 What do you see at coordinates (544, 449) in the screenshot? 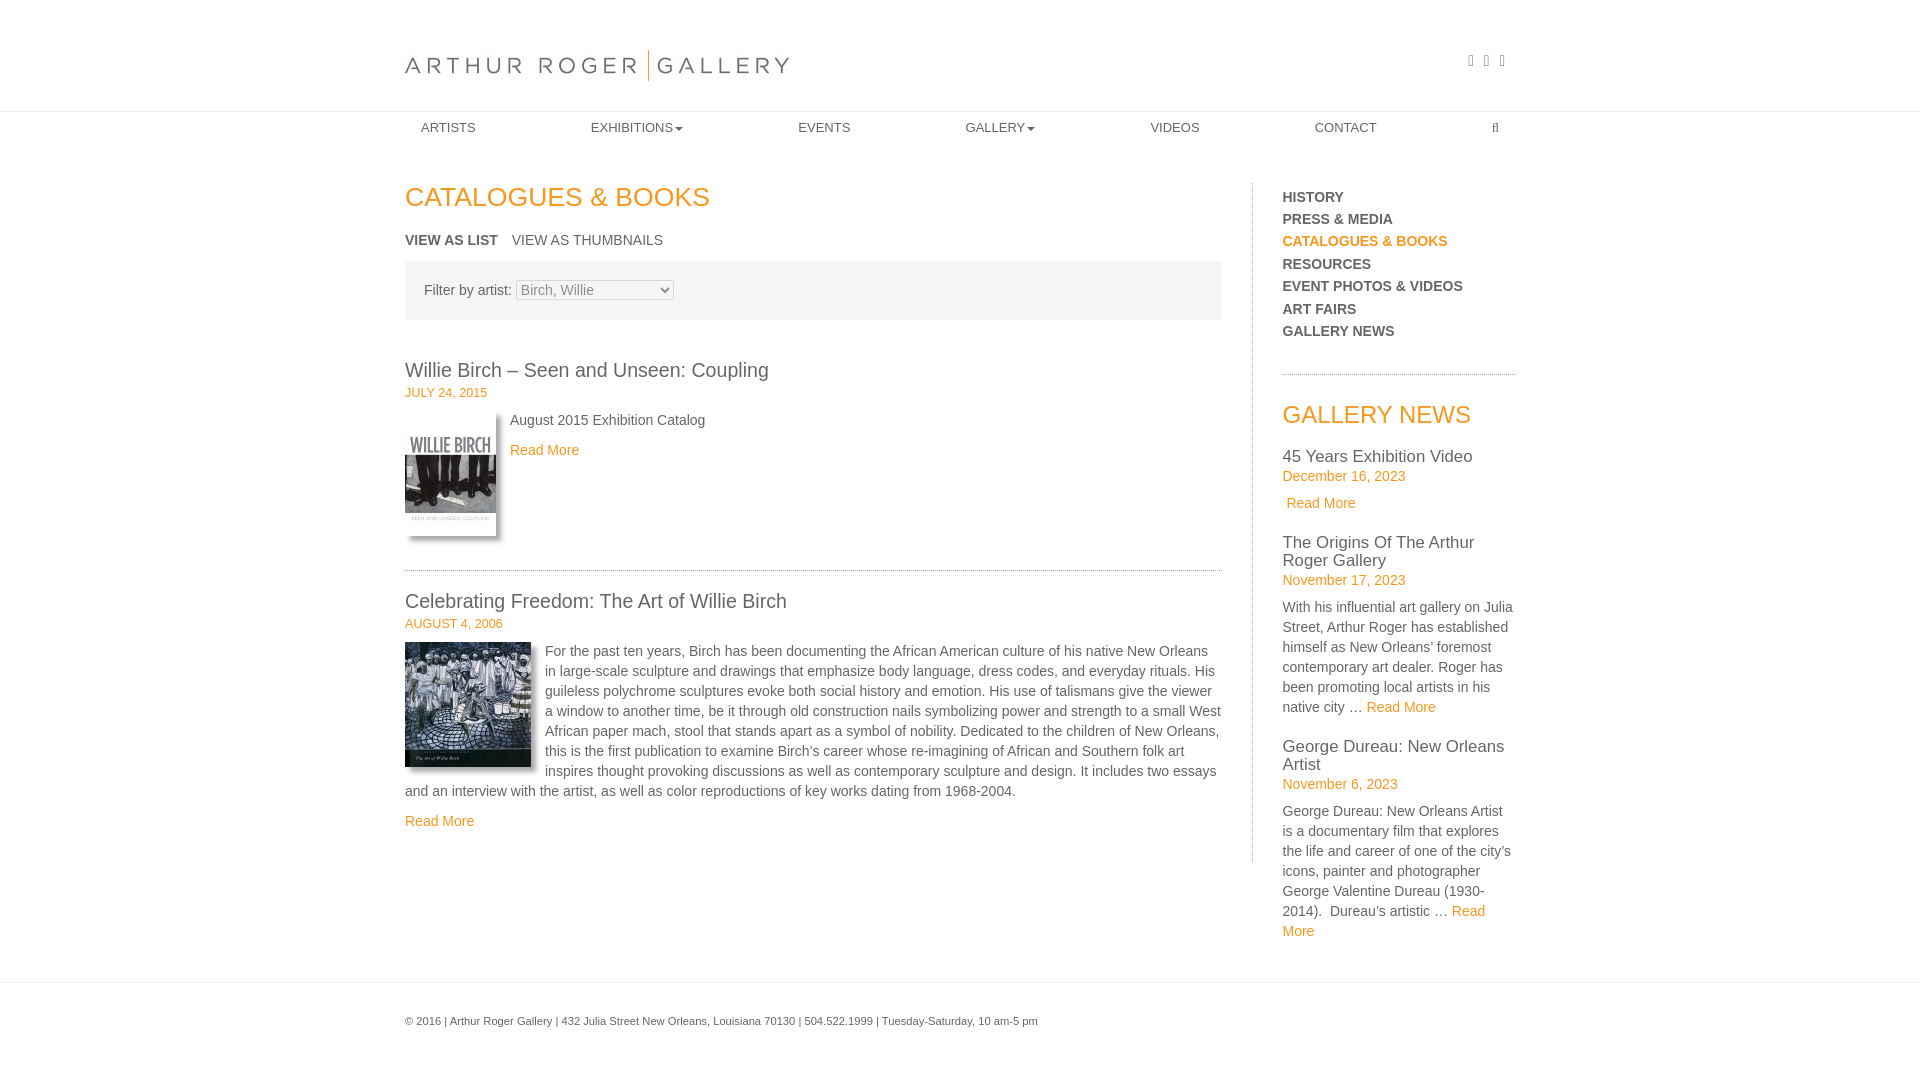
I see `Read More` at bounding box center [544, 449].